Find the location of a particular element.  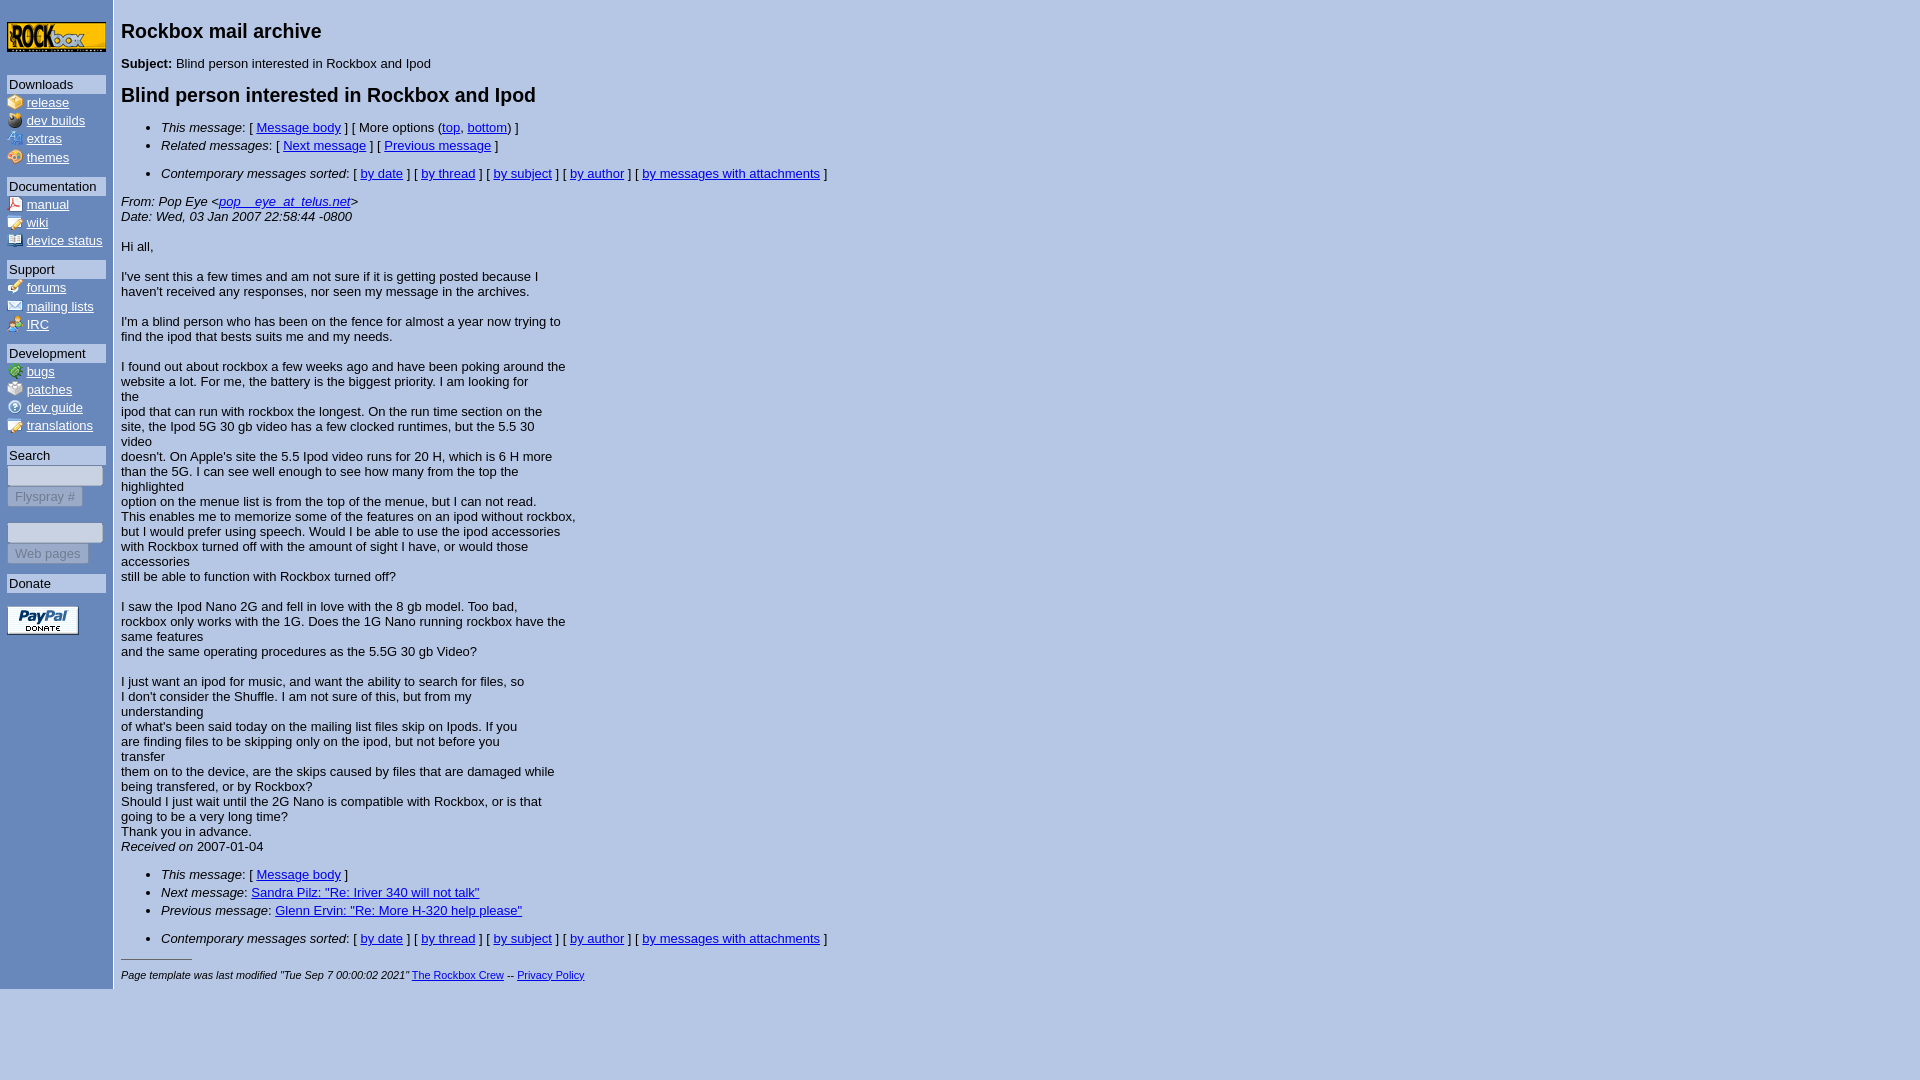

by author is located at coordinates (597, 174).